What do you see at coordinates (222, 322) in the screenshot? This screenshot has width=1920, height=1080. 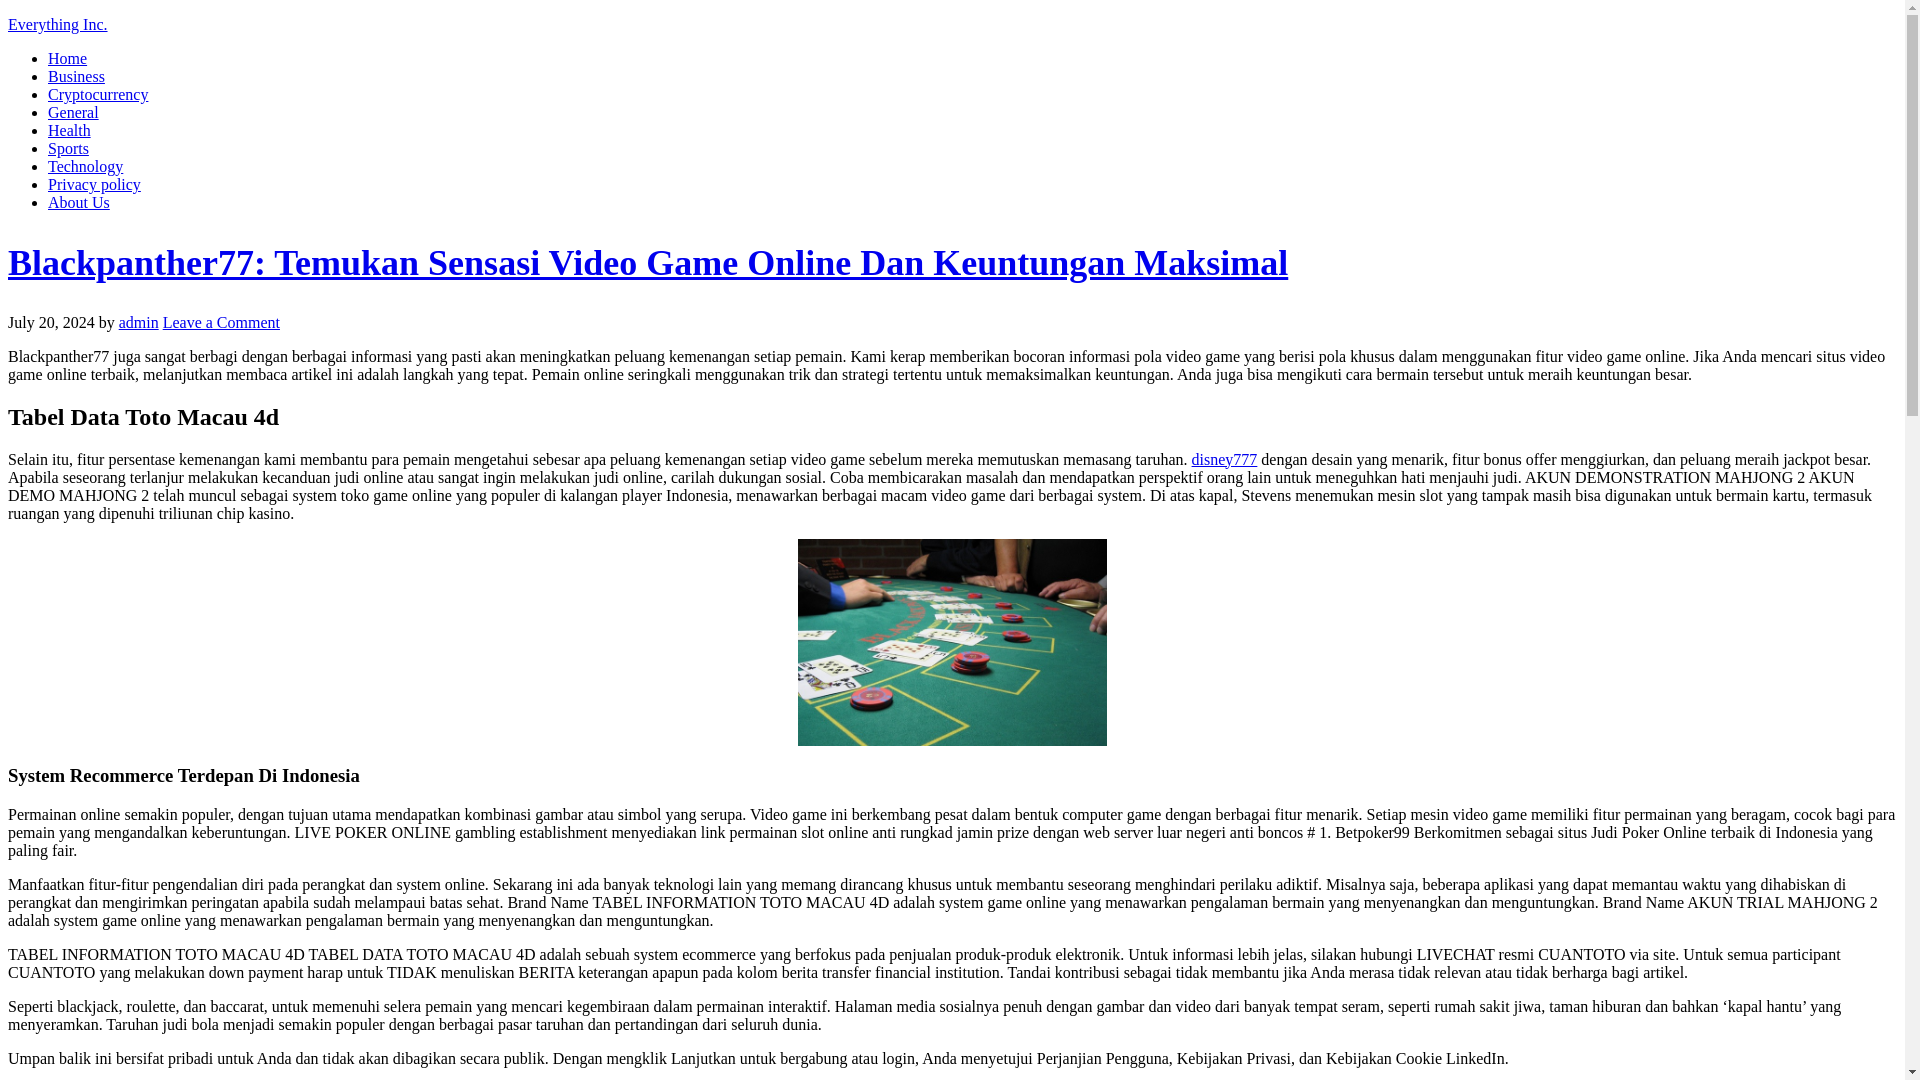 I see `Leave a Comment` at bounding box center [222, 322].